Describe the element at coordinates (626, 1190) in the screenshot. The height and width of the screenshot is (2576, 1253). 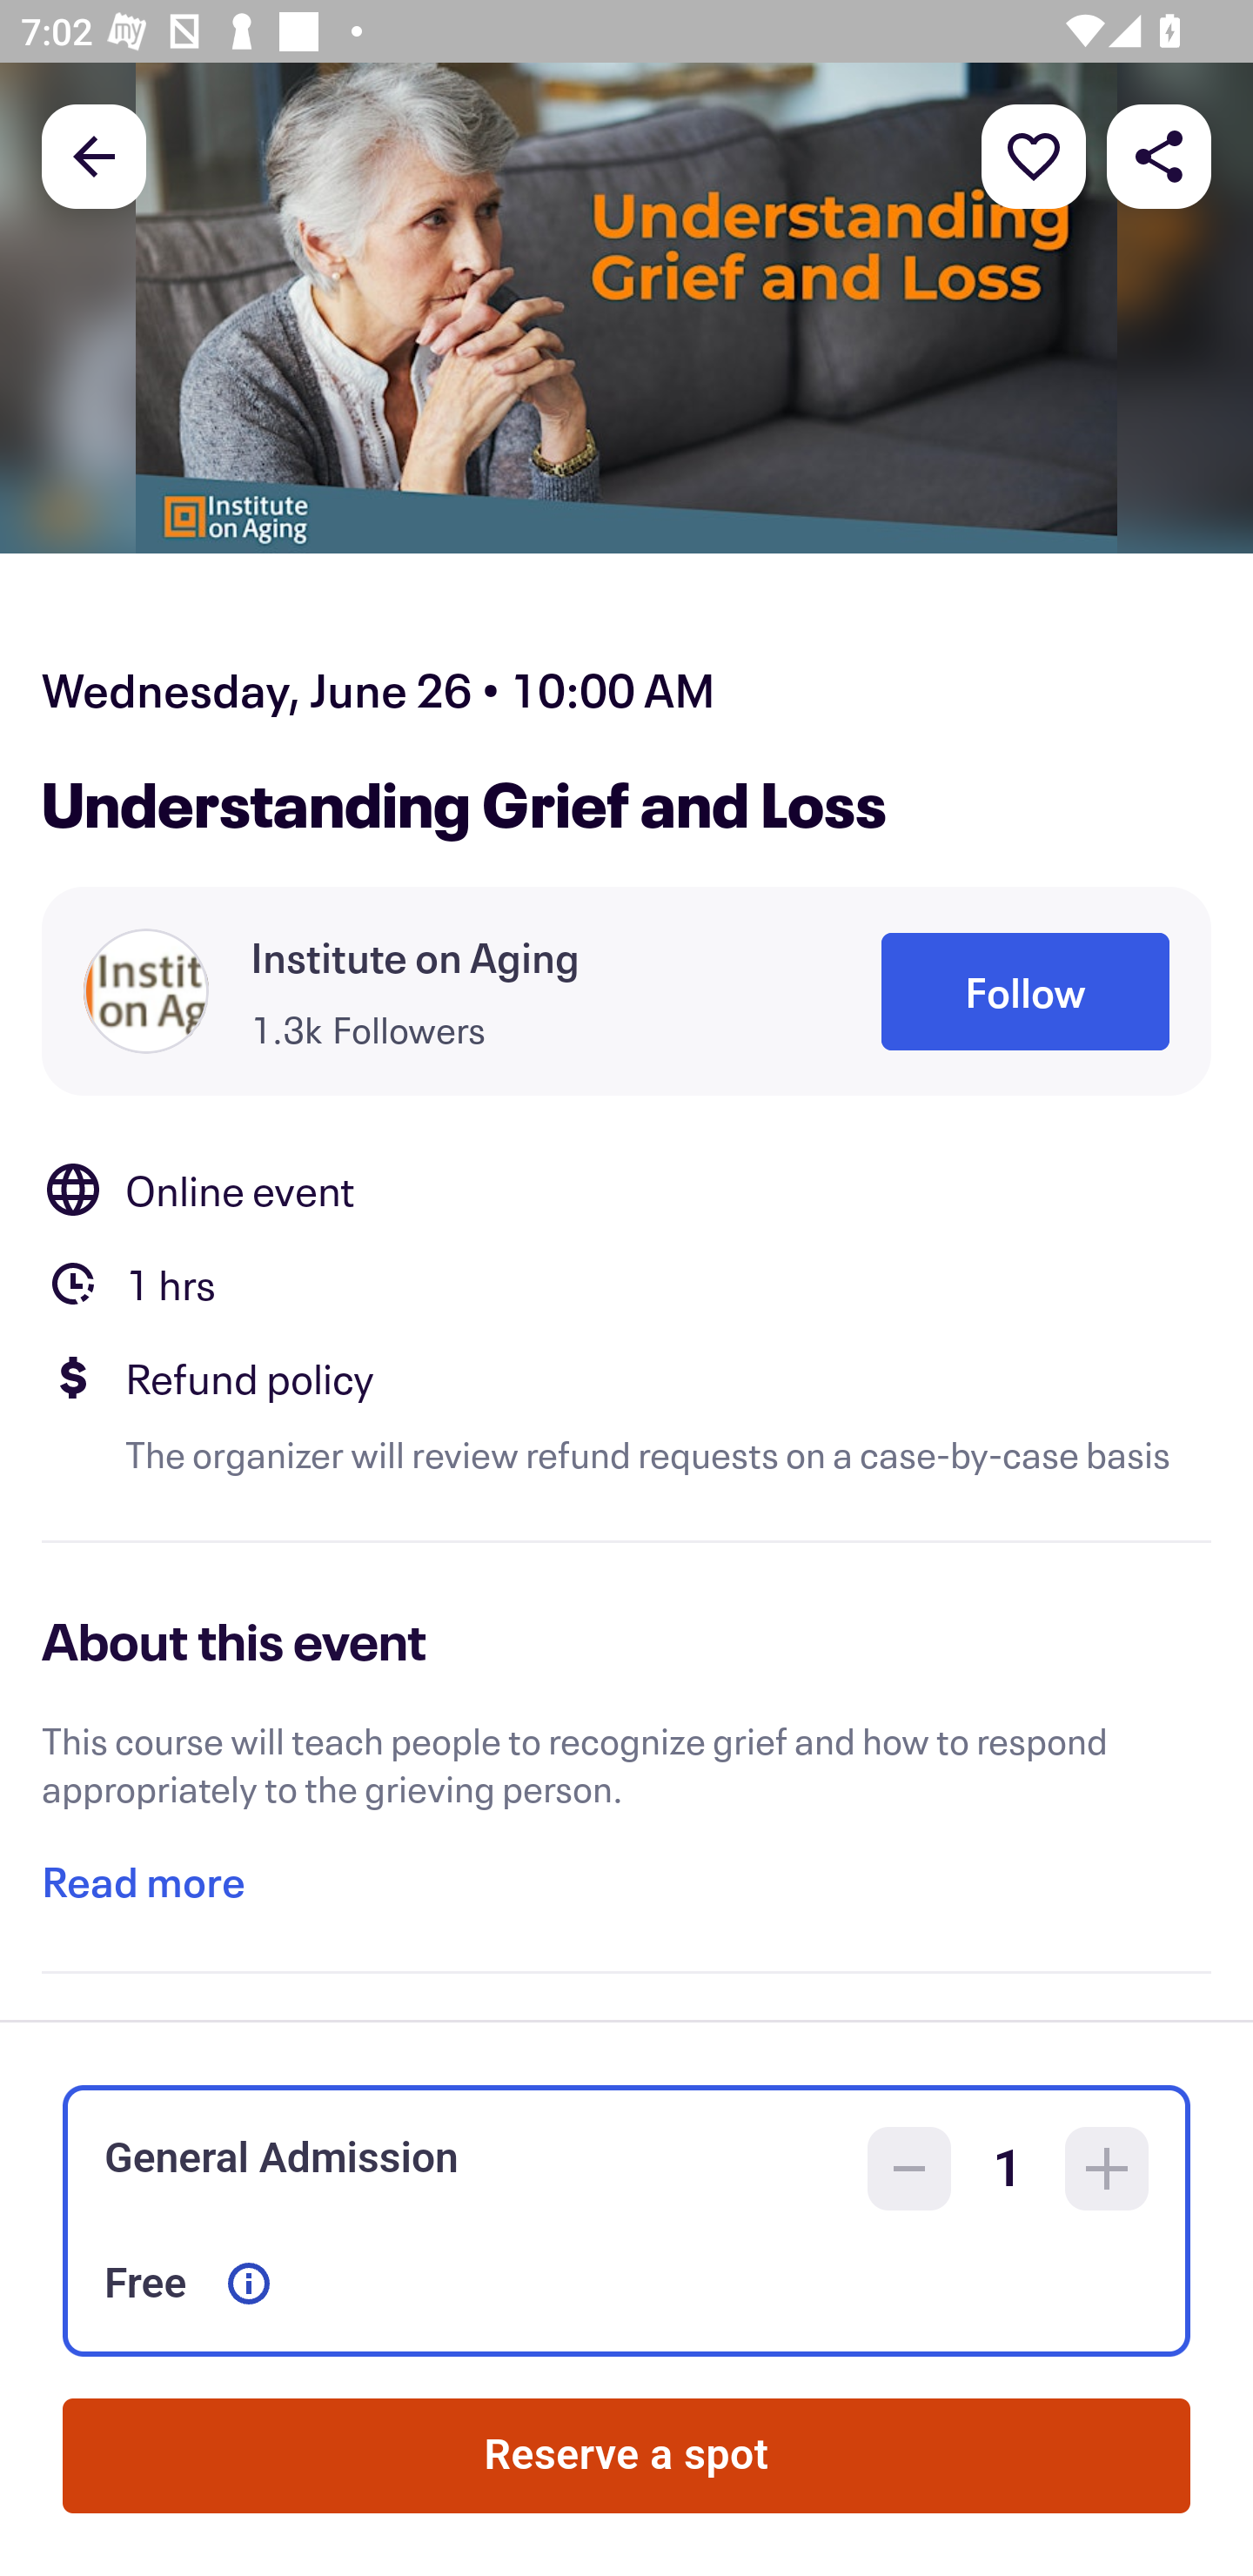
I see `Location Online event` at that location.